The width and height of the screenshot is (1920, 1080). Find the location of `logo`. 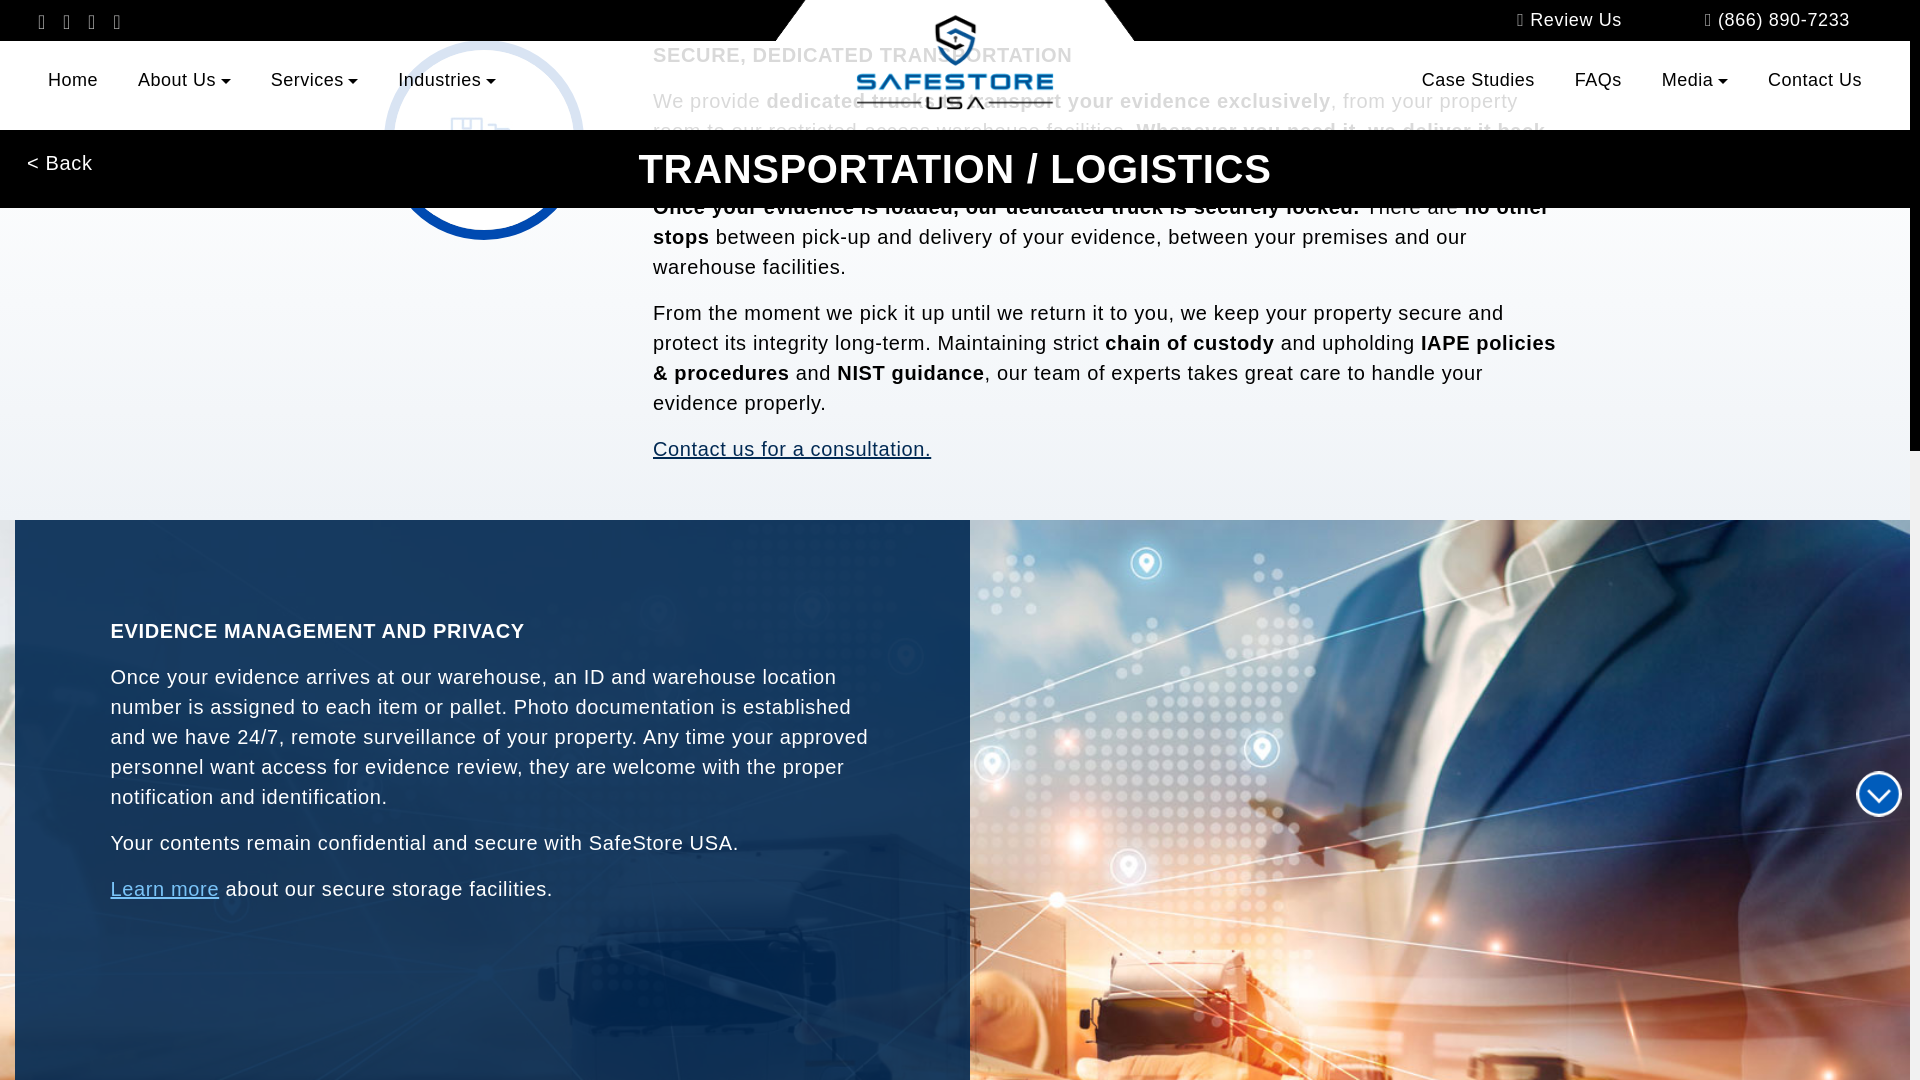

logo is located at coordinates (954, 66).